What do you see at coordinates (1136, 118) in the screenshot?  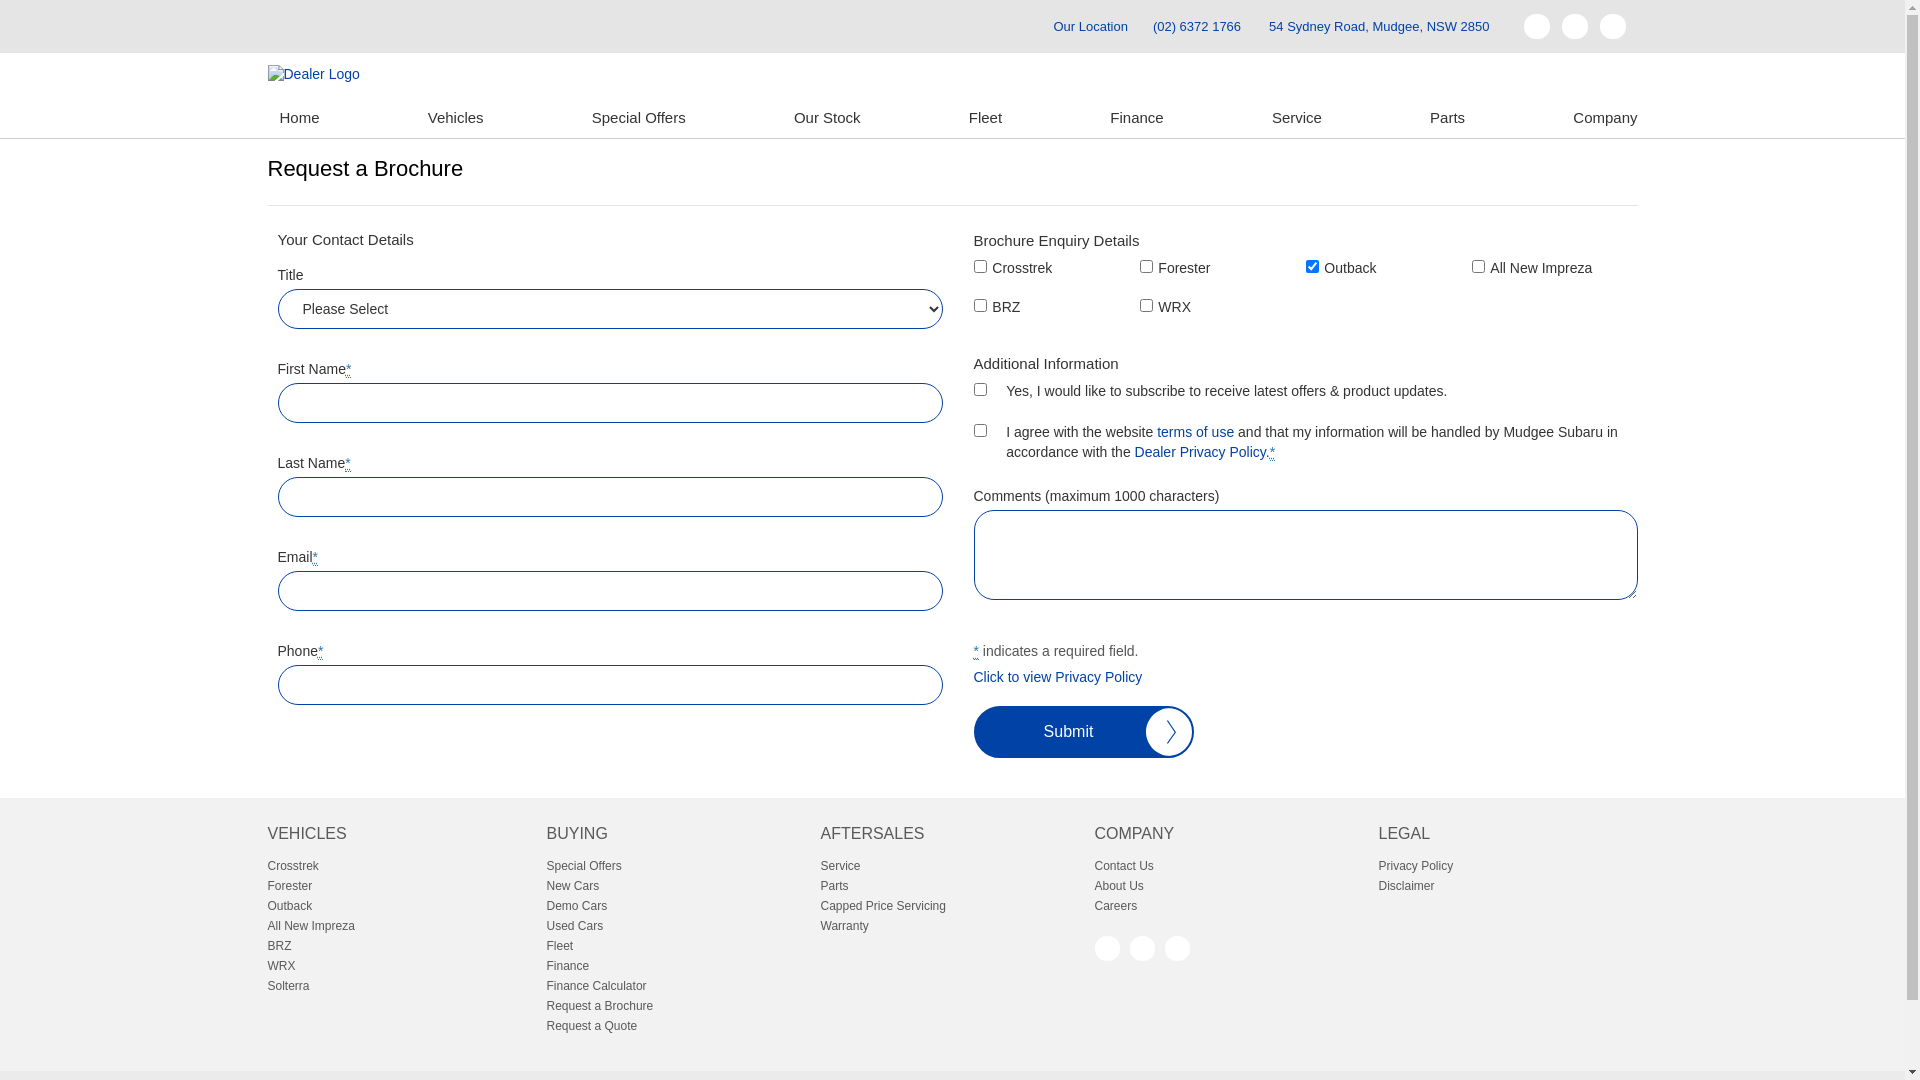 I see `Finance` at bounding box center [1136, 118].